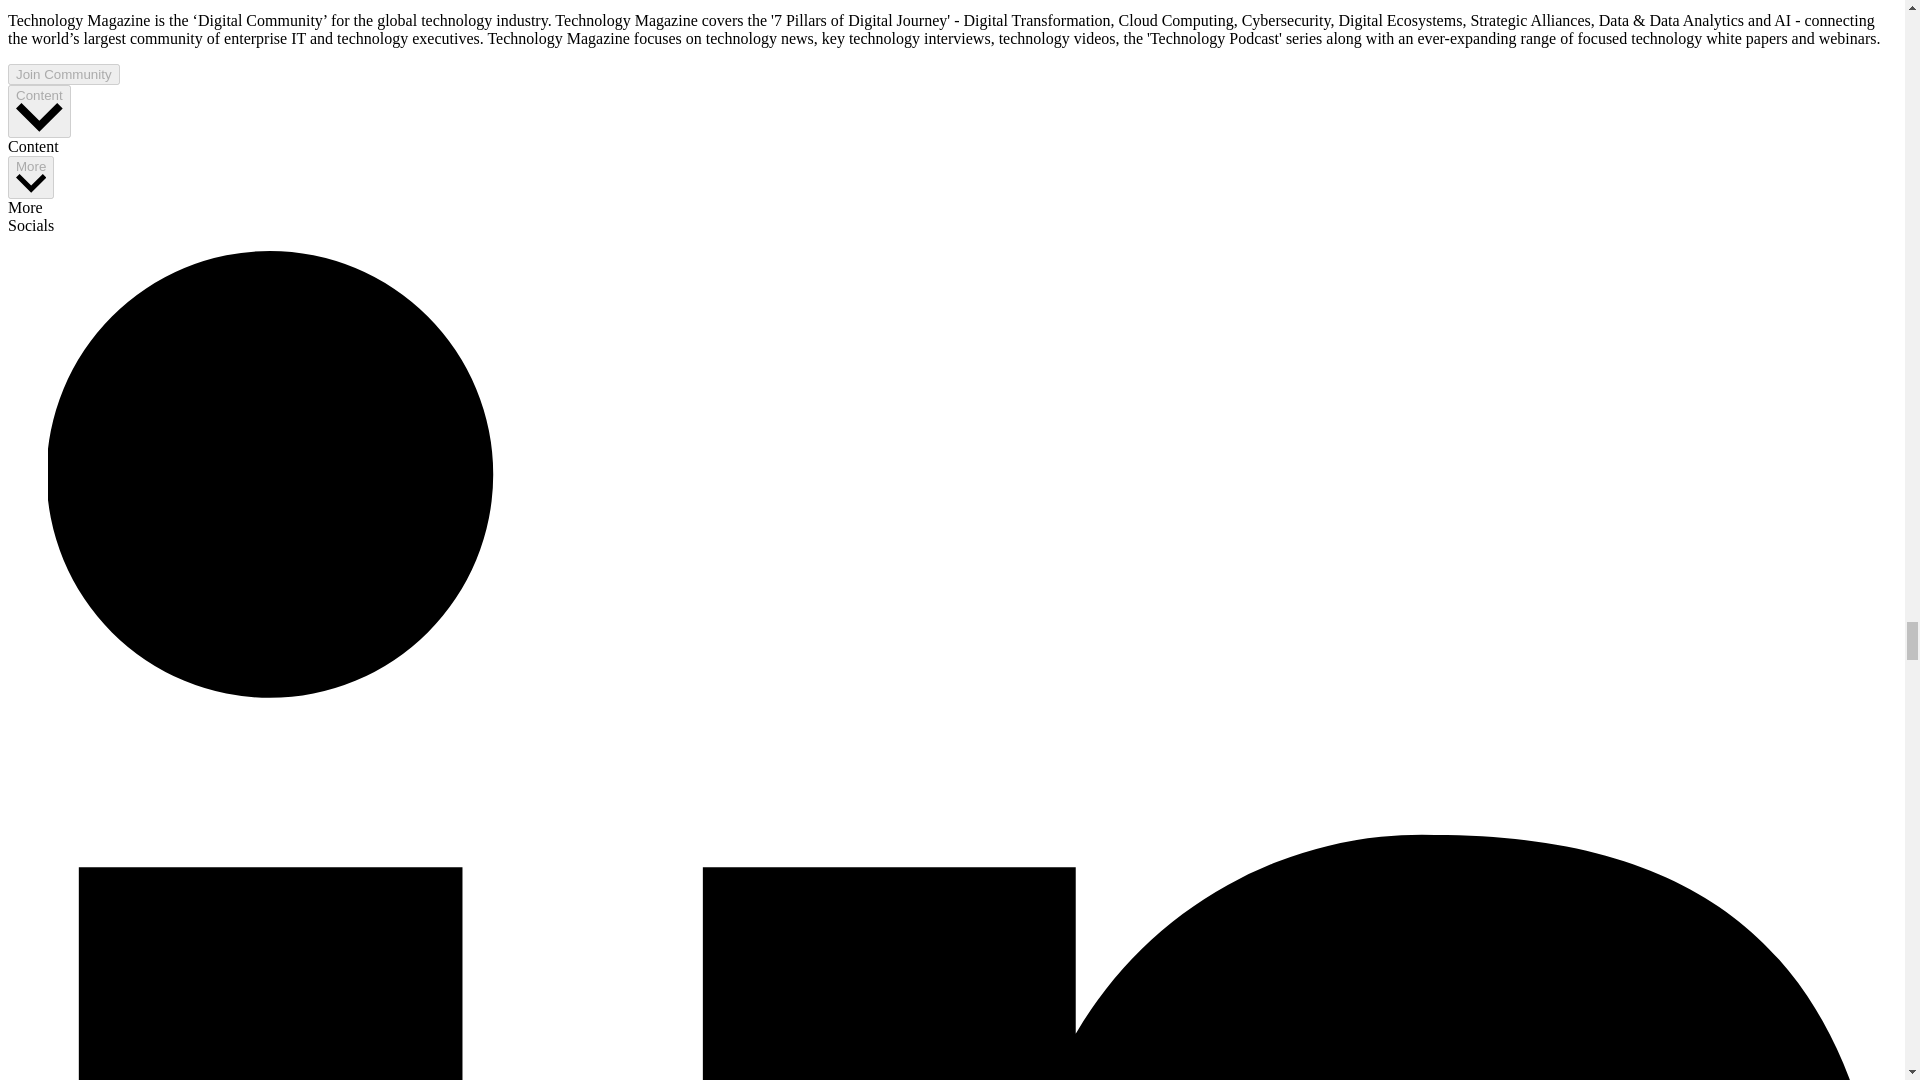 The width and height of the screenshot is (1920, 1080). Describe the element at coordinates (63, 74) in the screenshot. I see `Join Community` at that location.